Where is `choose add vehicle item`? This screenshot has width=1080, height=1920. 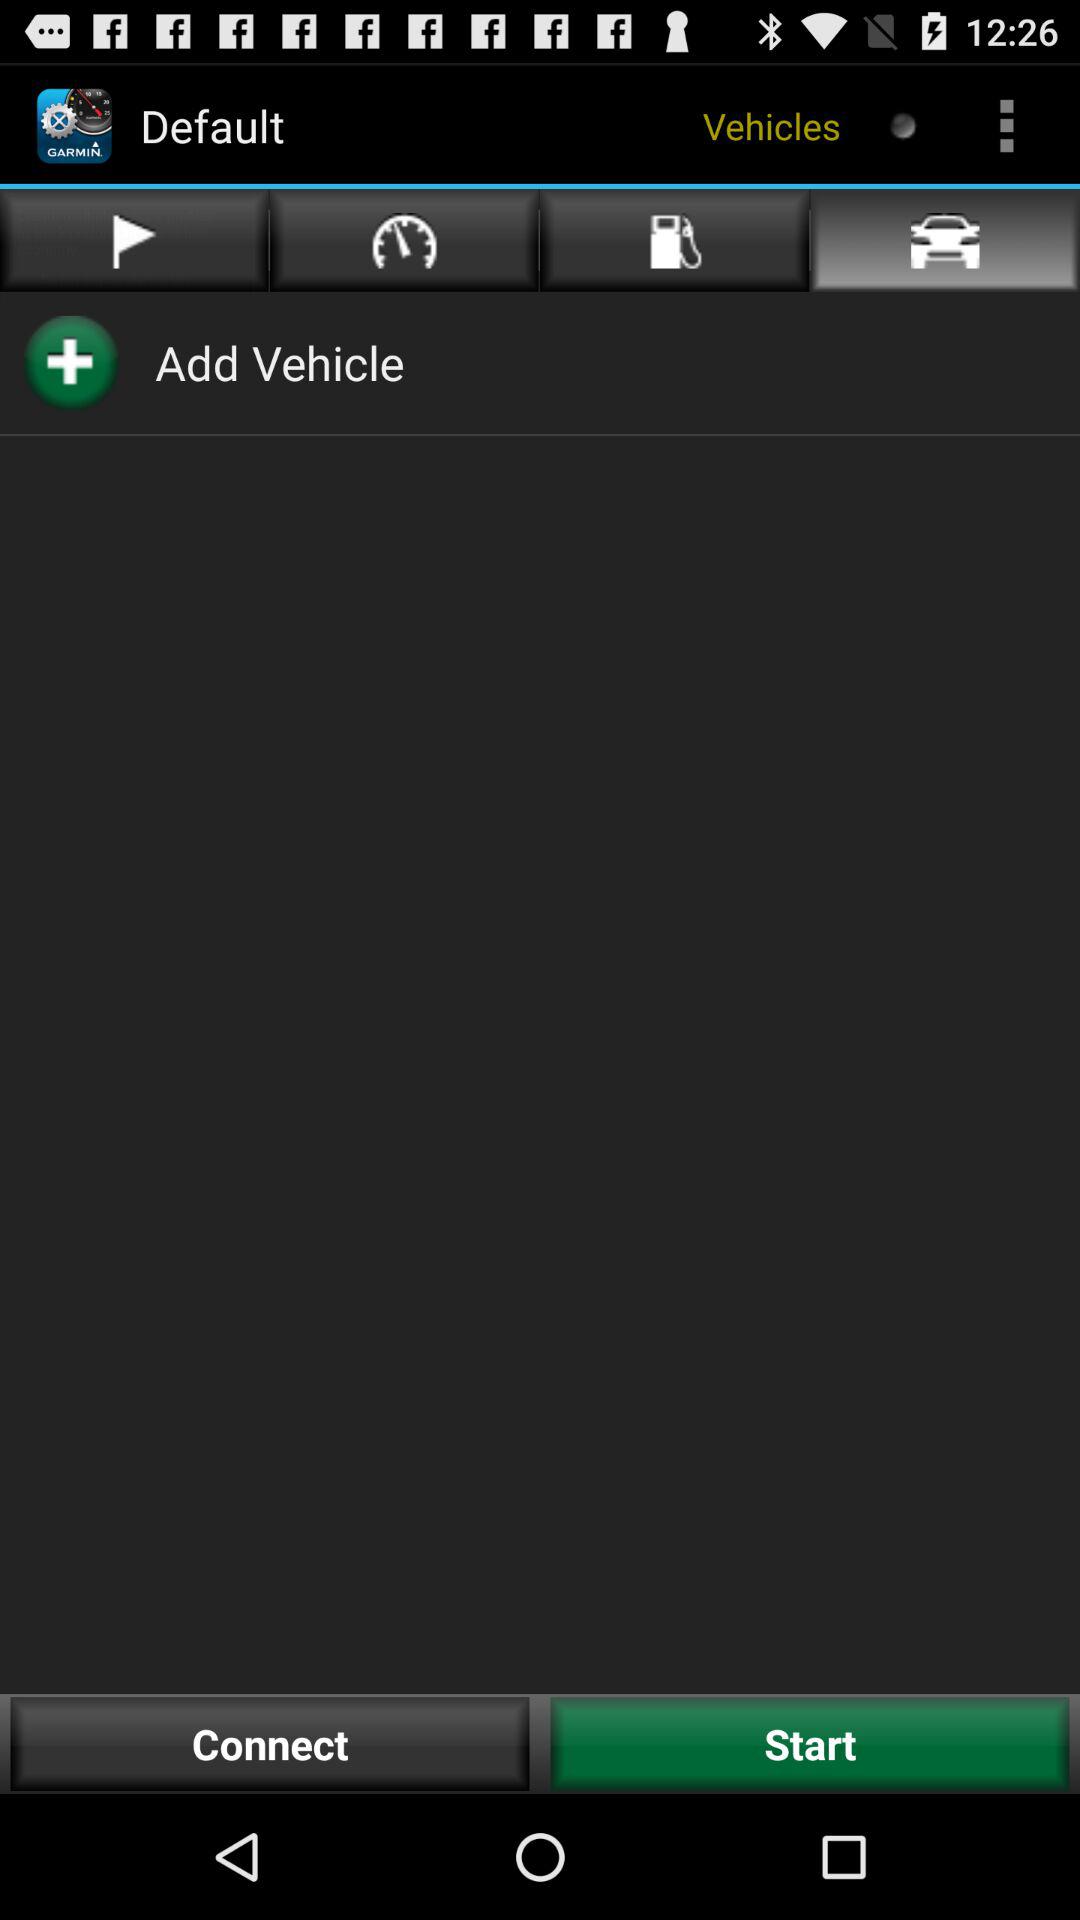 choose add vehicle item is located at coordinates (280, 362).